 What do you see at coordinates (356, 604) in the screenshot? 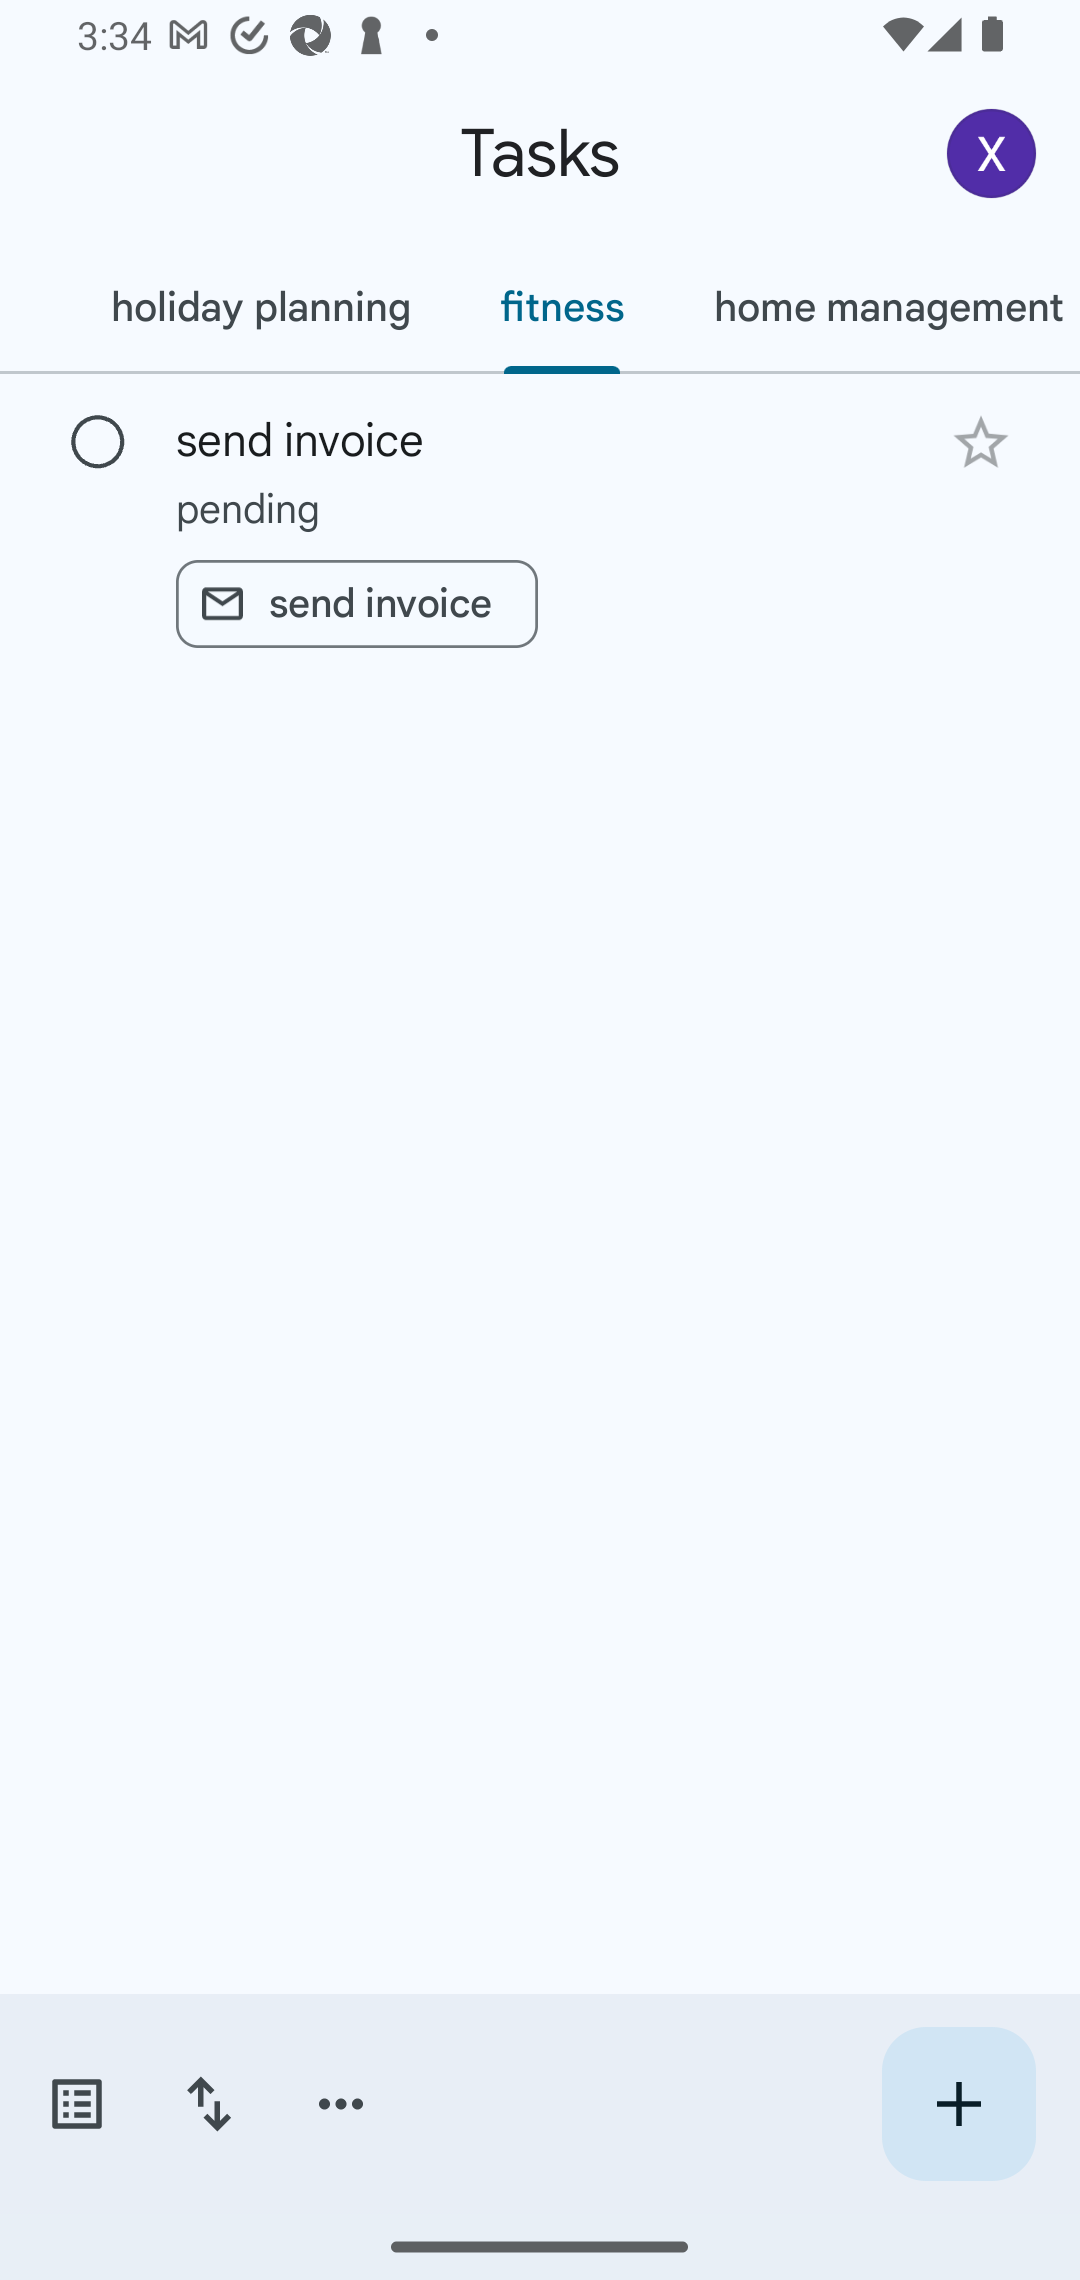
I see `send invoice Related link` at bounding box center [356, 604].